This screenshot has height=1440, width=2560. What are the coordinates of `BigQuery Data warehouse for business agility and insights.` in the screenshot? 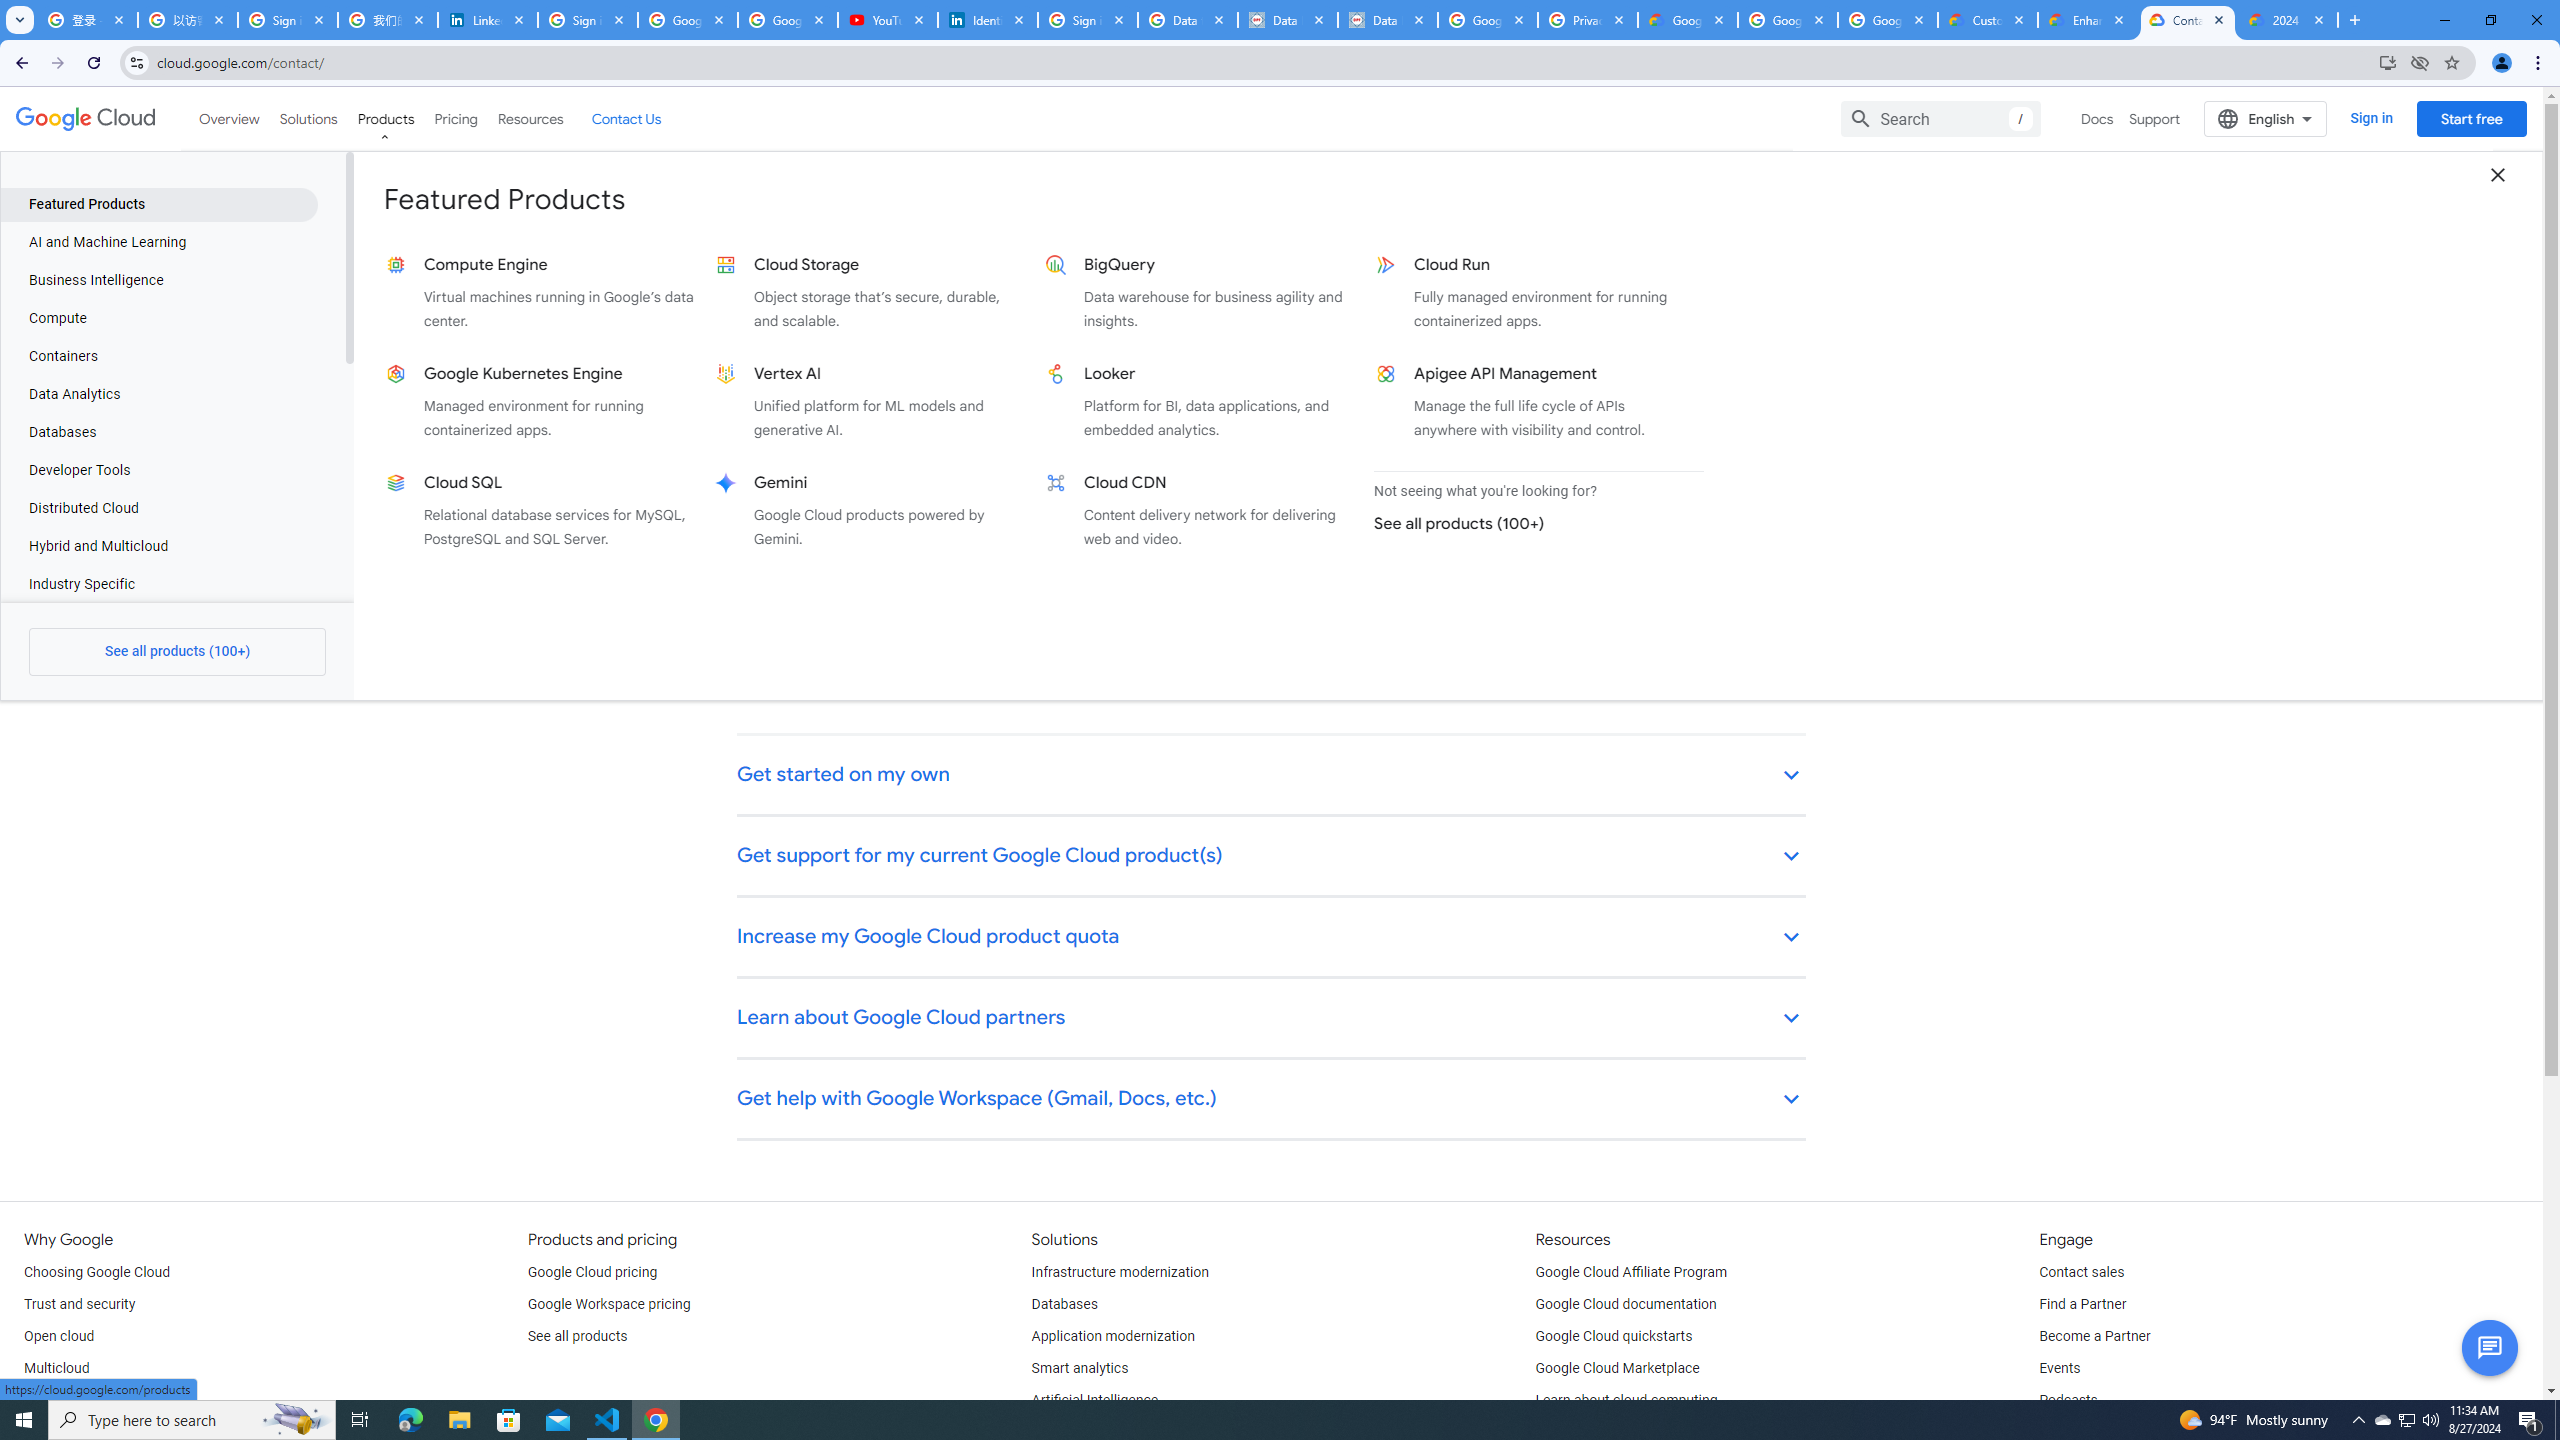 It's located at (1200, 292).